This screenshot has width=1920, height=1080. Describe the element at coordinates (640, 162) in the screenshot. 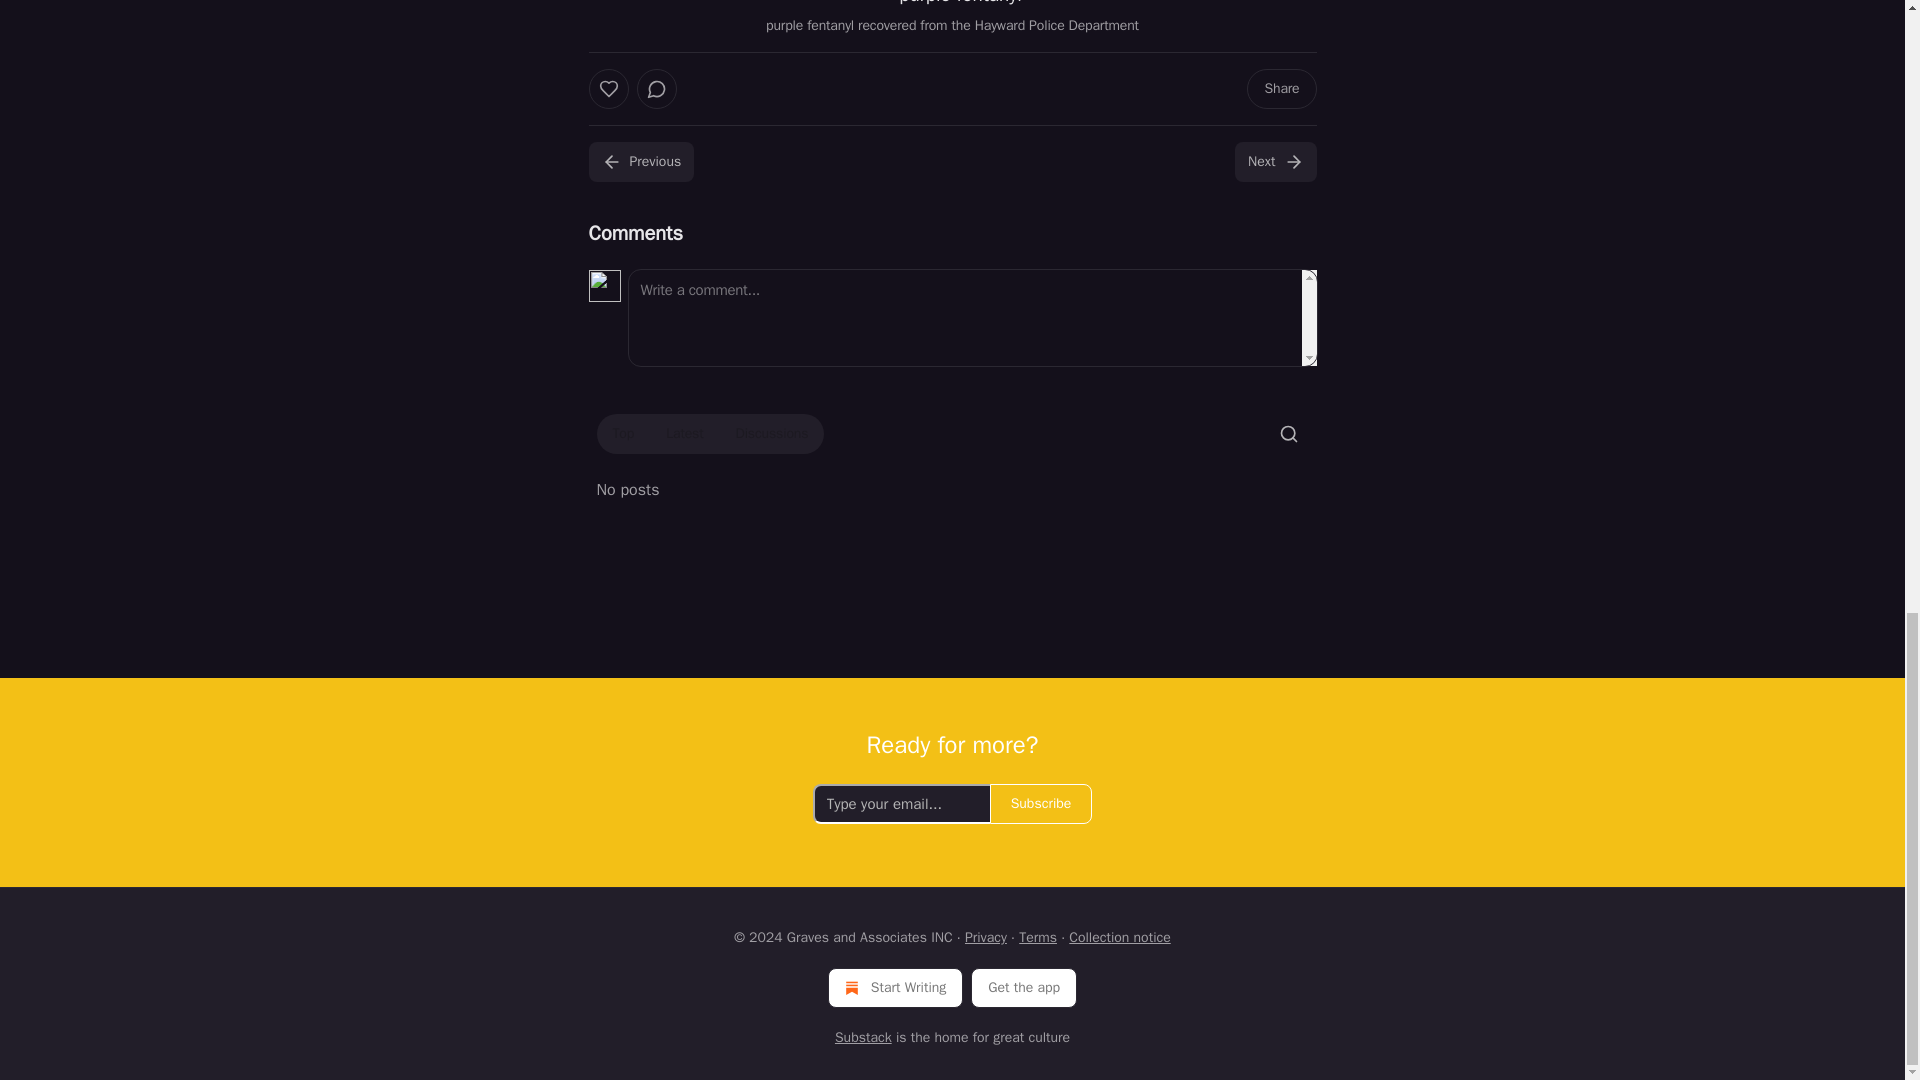

I see `Previous` at that location.